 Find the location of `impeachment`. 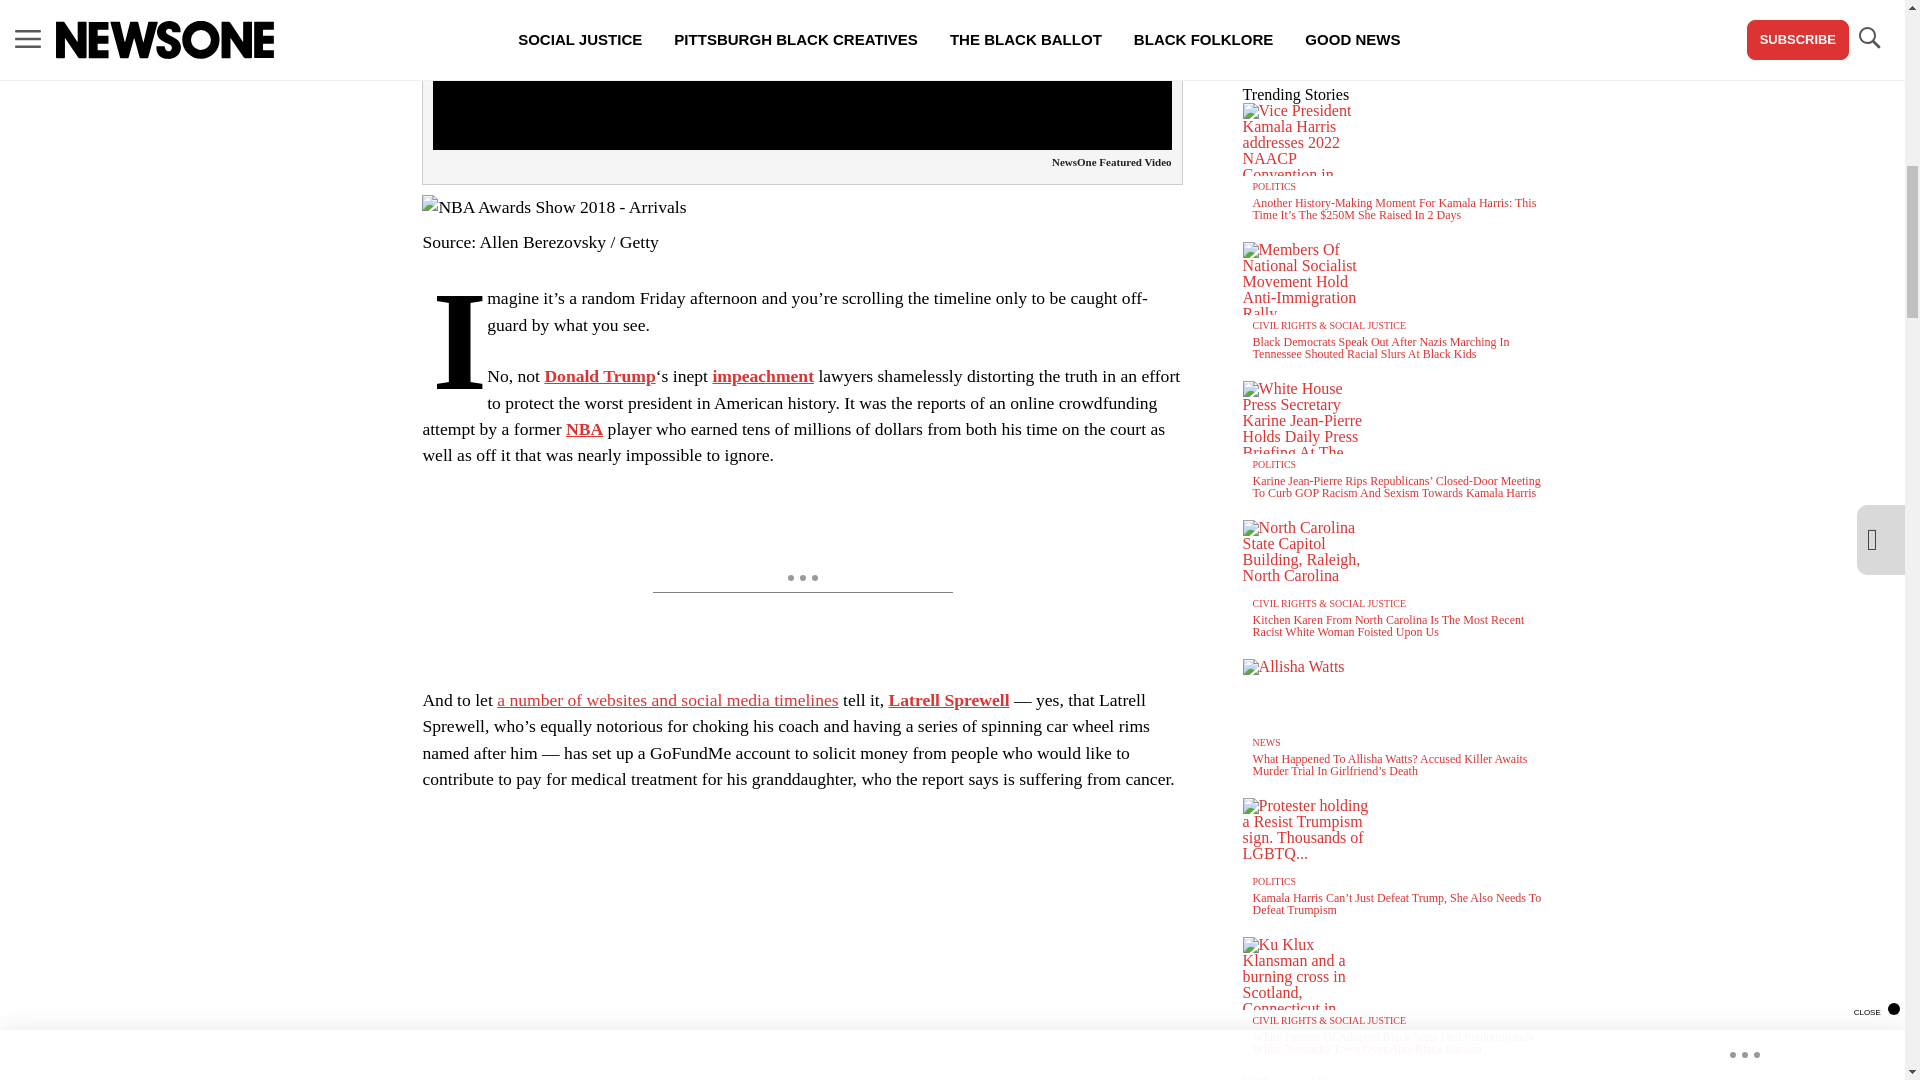

impeachment is located at coordinates (763, 376).